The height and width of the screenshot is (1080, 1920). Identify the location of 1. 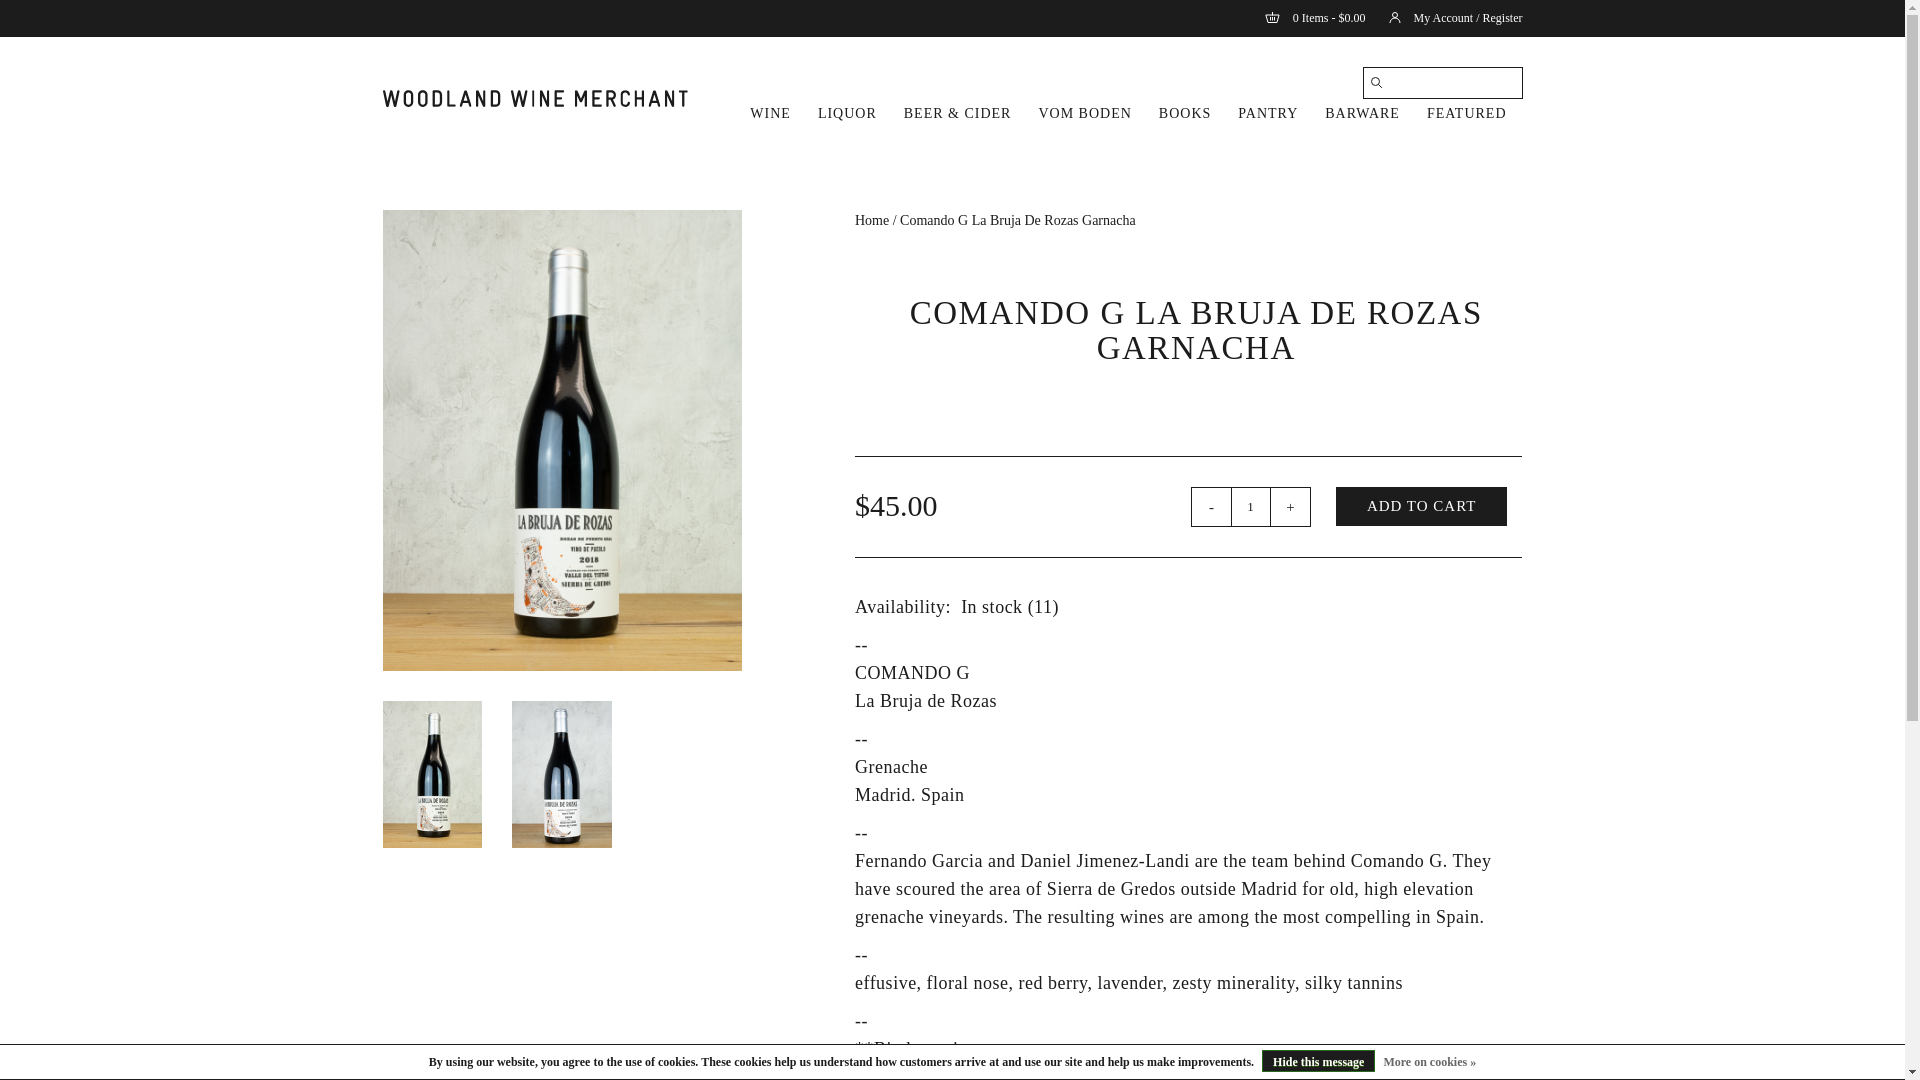
(1250, 507).